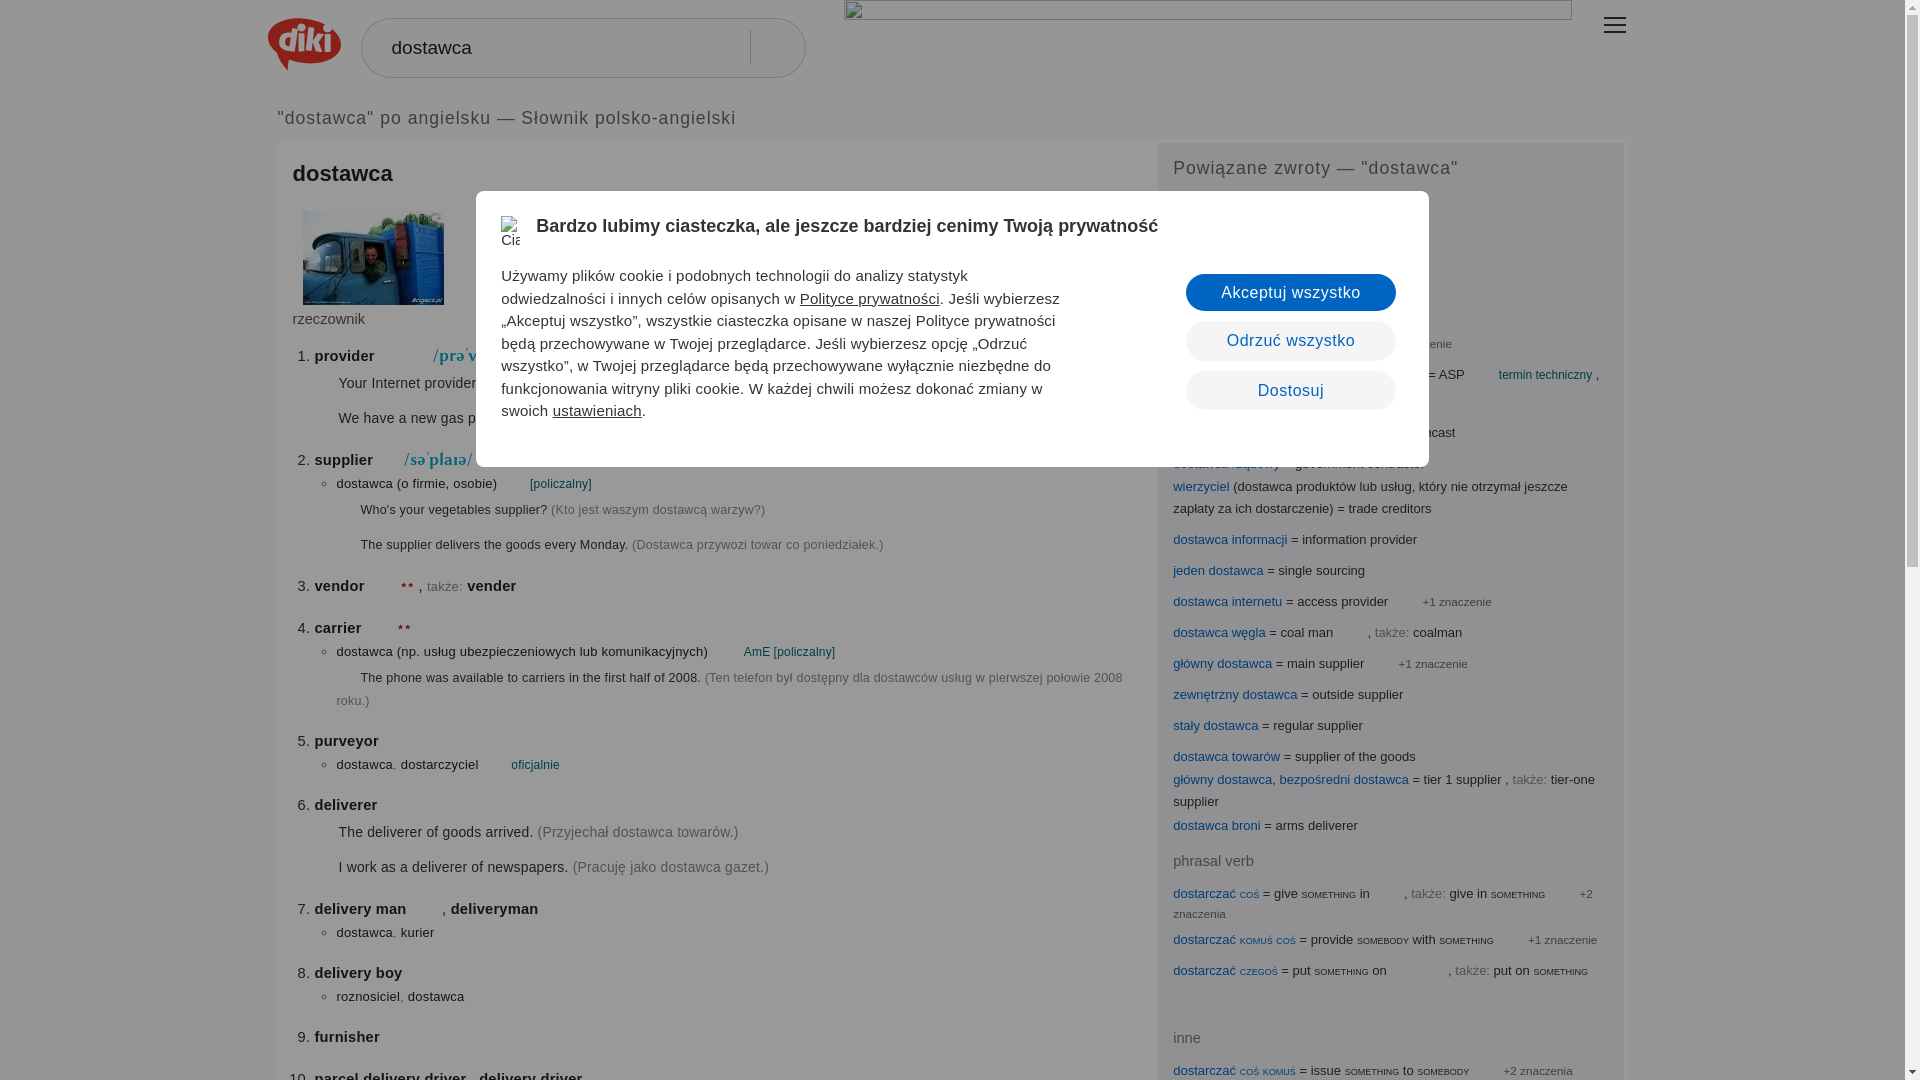  What do you see at coordinates (582, 48) in the screenshot?
I see `dostawca` at bounding box center [582, 48].